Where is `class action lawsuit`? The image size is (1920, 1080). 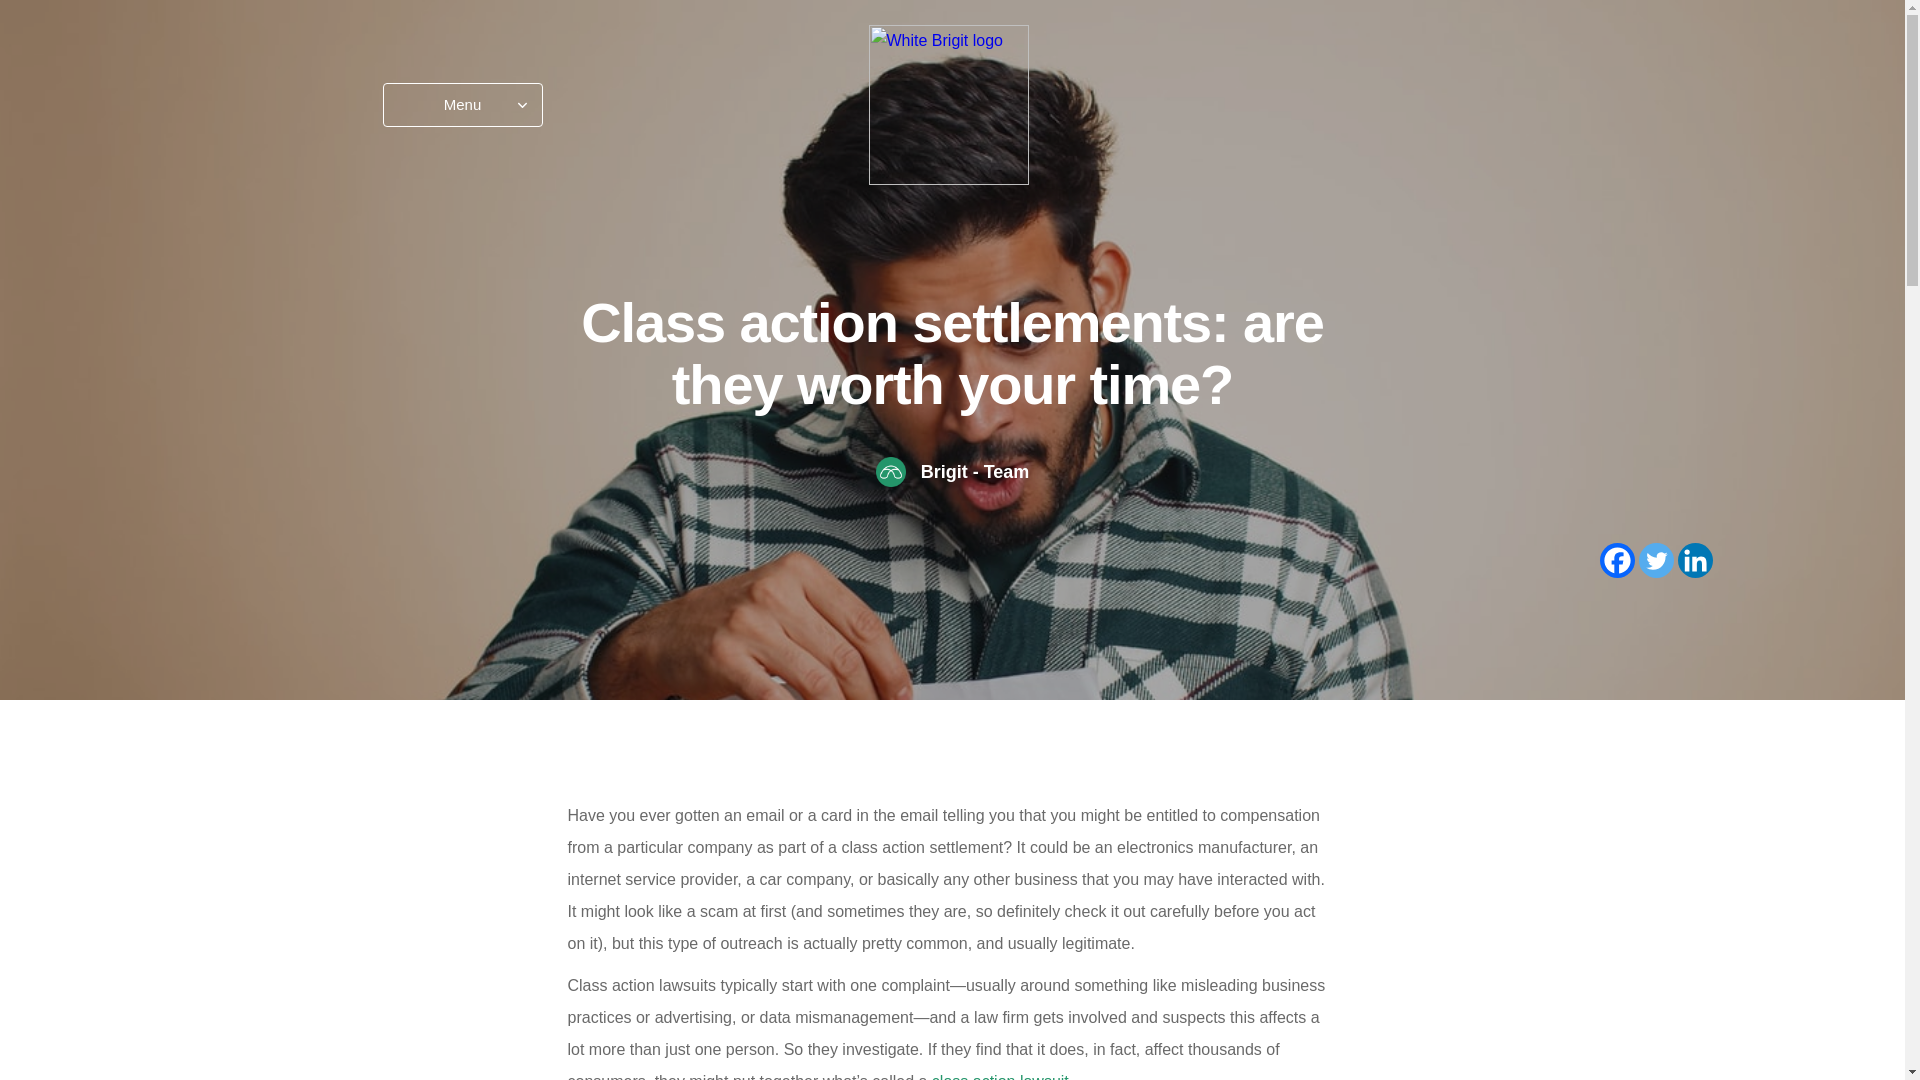
class action lawsuit is located at coordinates (1000, 1076).